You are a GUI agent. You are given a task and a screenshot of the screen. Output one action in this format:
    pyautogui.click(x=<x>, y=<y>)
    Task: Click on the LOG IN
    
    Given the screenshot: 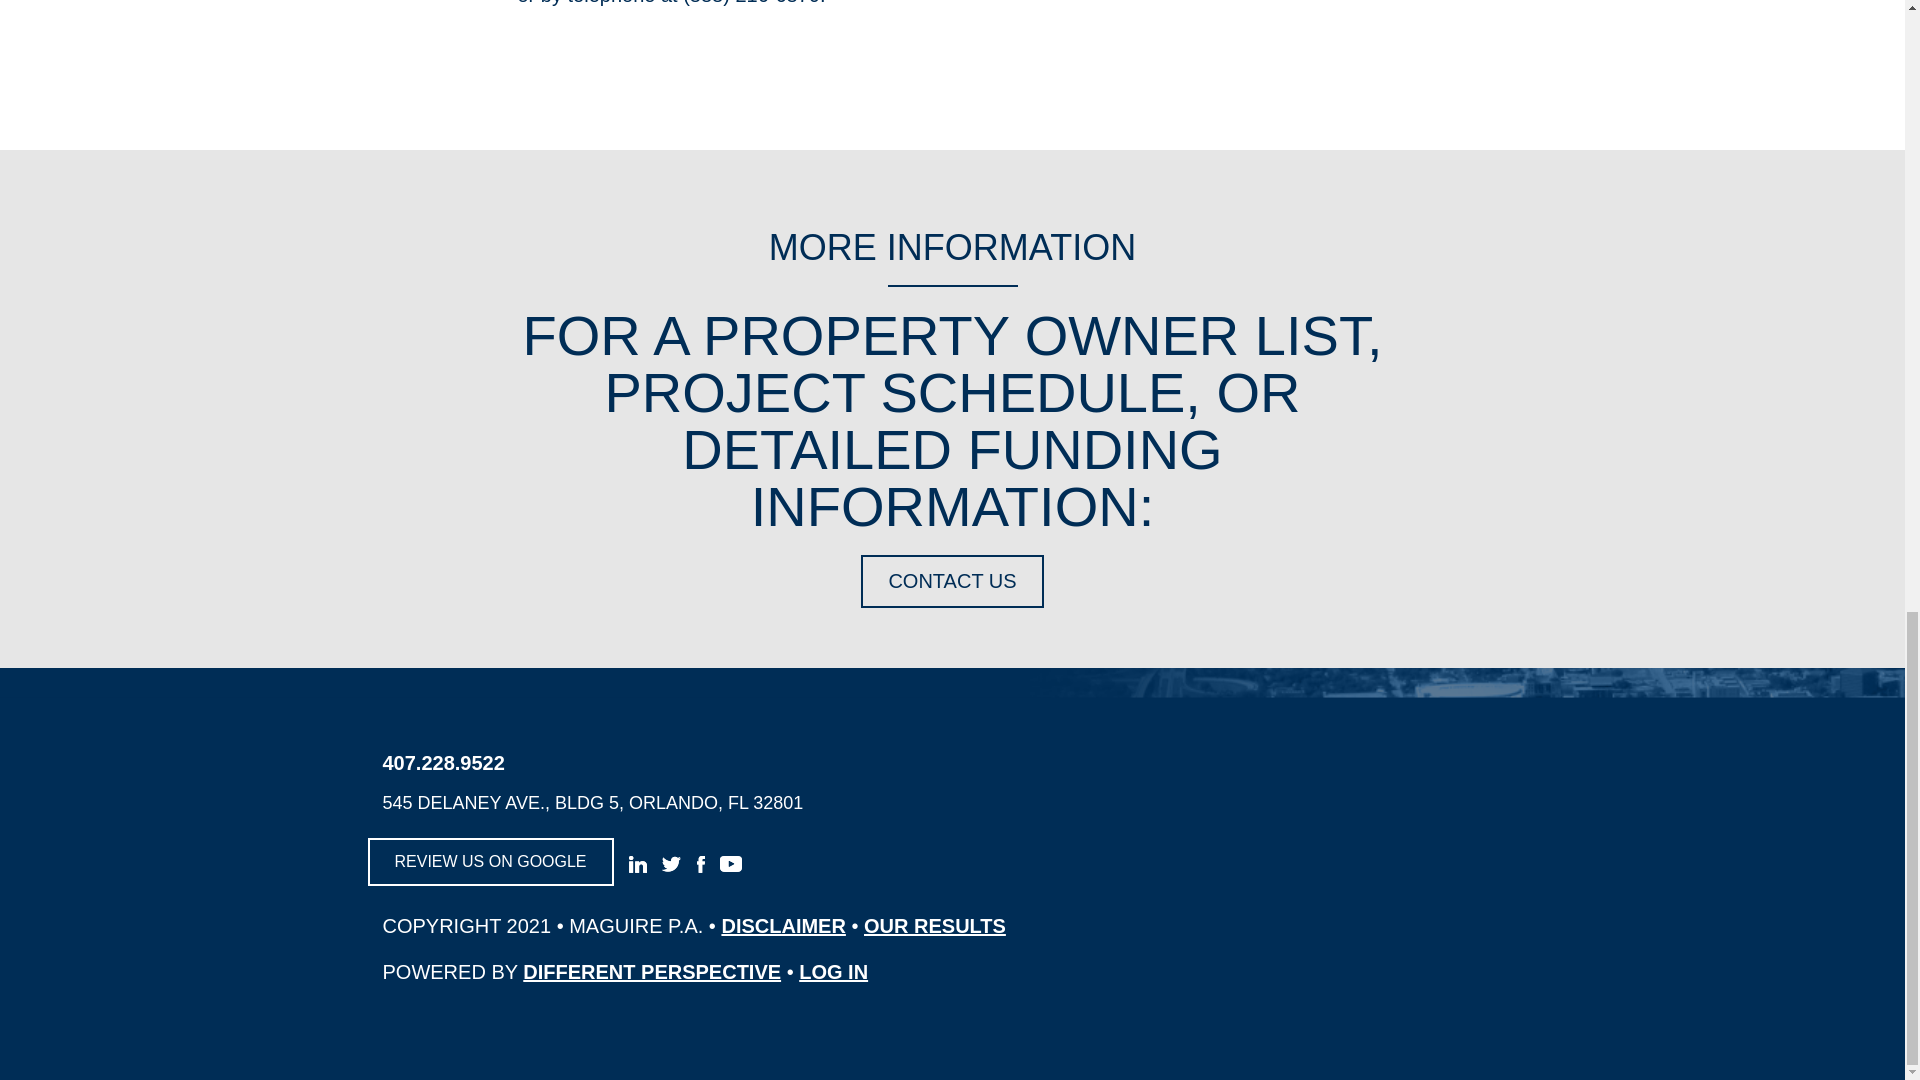 What is the action you would take?
    pyautogui.click(x=832, y=972)
    